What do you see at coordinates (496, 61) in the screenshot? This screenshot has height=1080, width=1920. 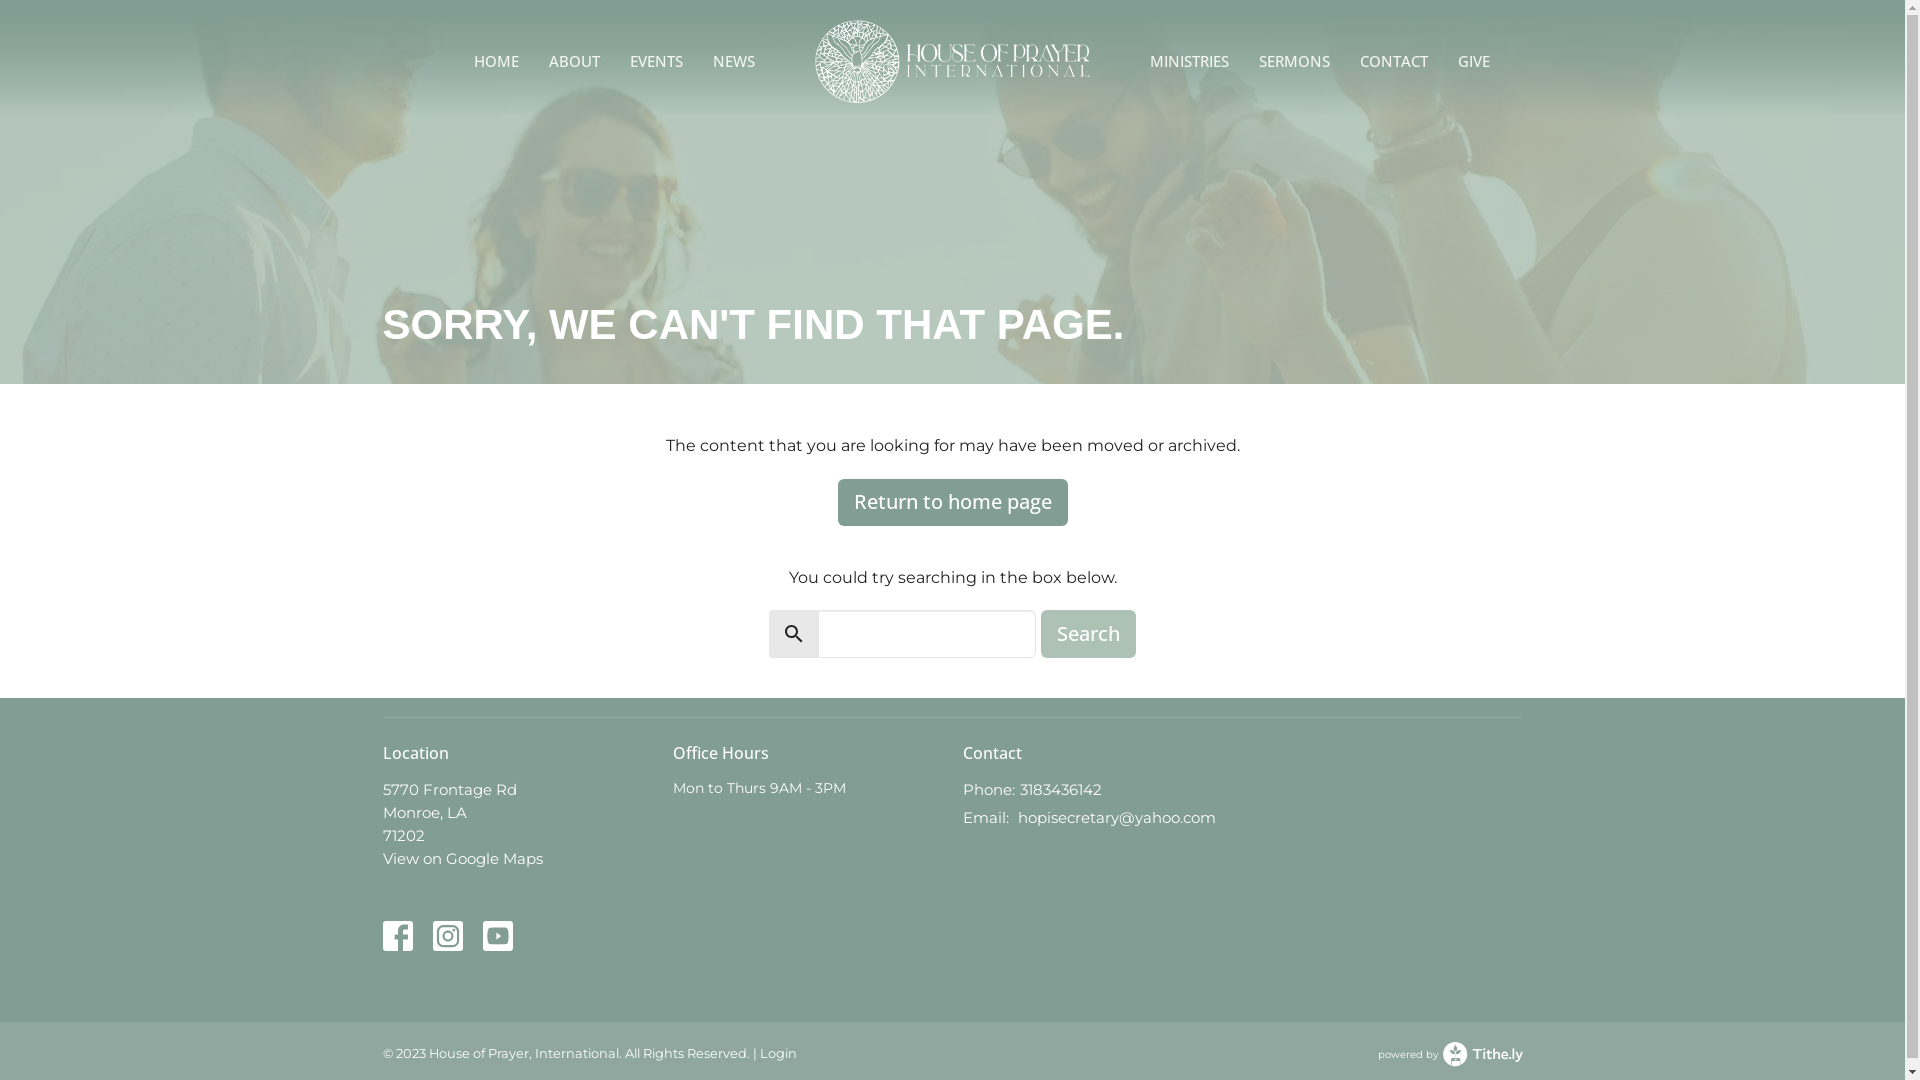 I see `HOME` at bounding box center [496, 61].